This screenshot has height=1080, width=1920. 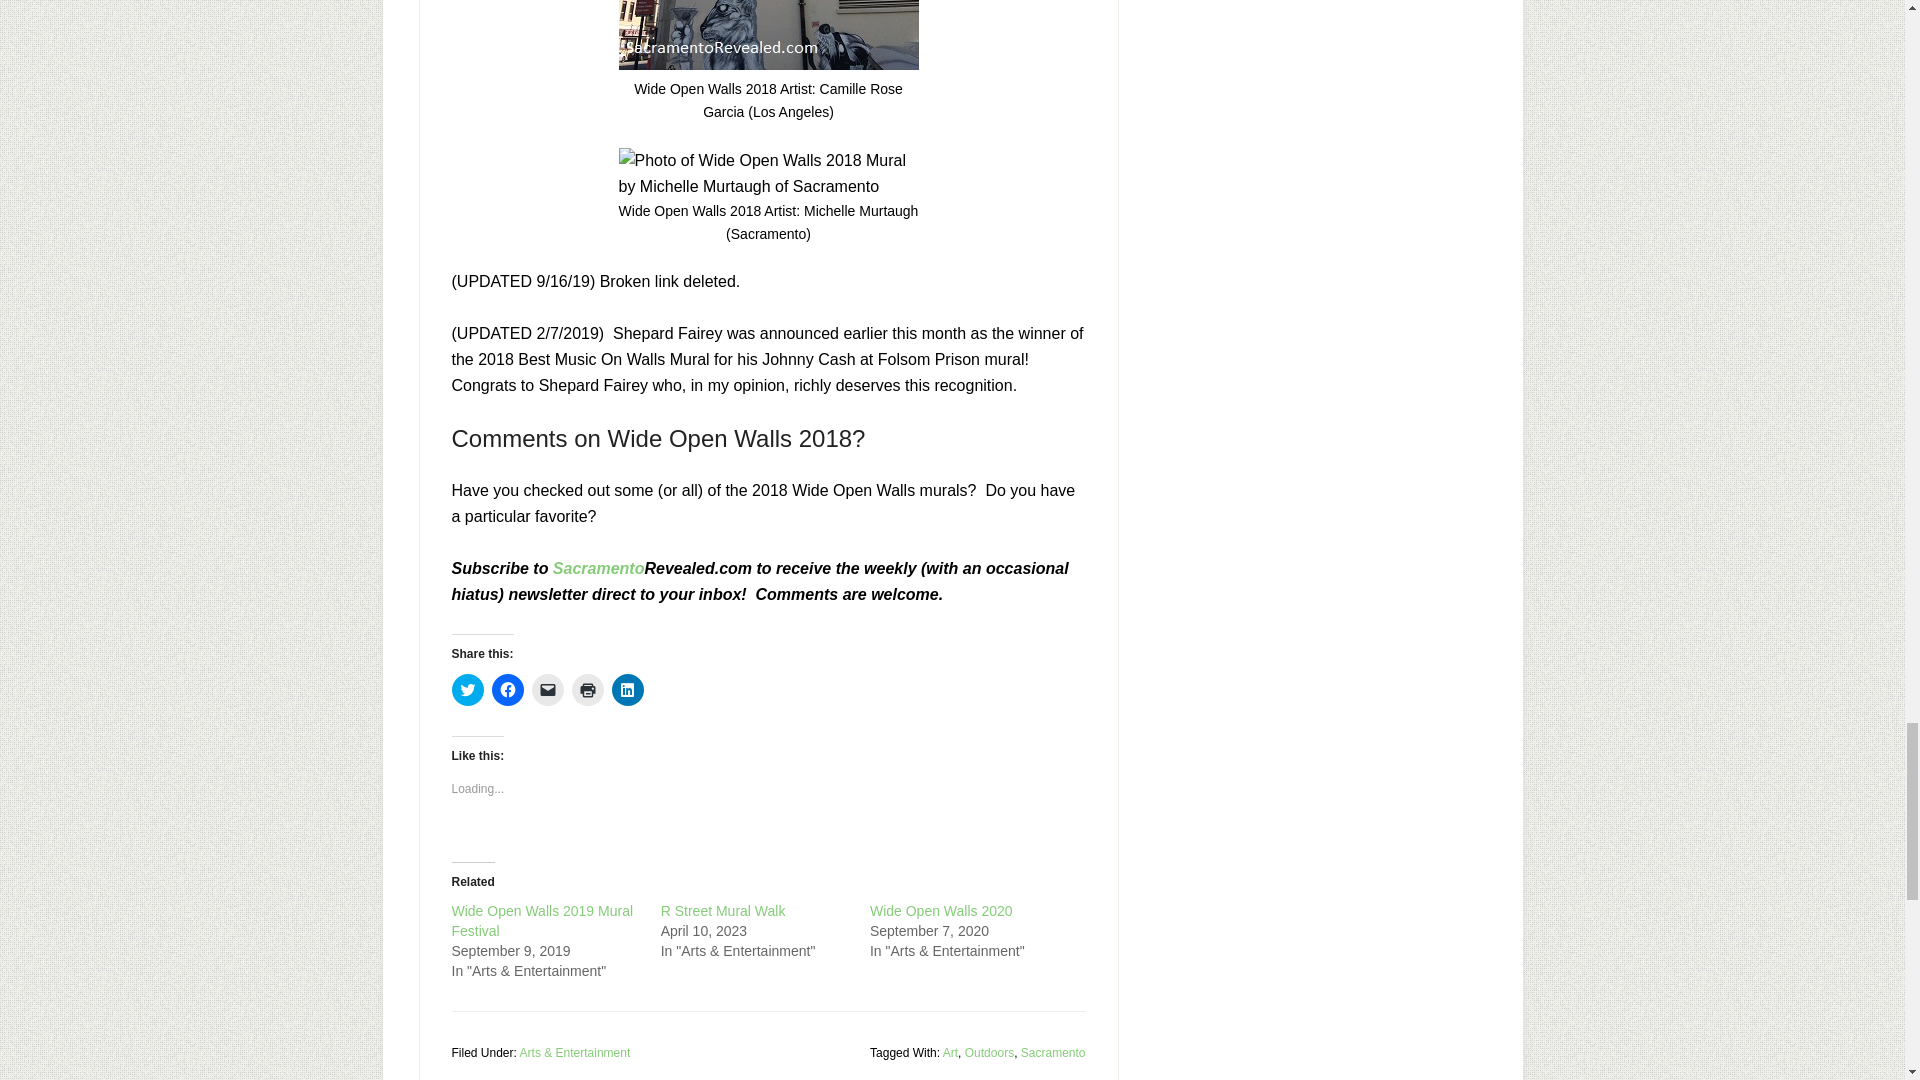 I want to click on R Street Mural Walk, so click(x=722, y=910).